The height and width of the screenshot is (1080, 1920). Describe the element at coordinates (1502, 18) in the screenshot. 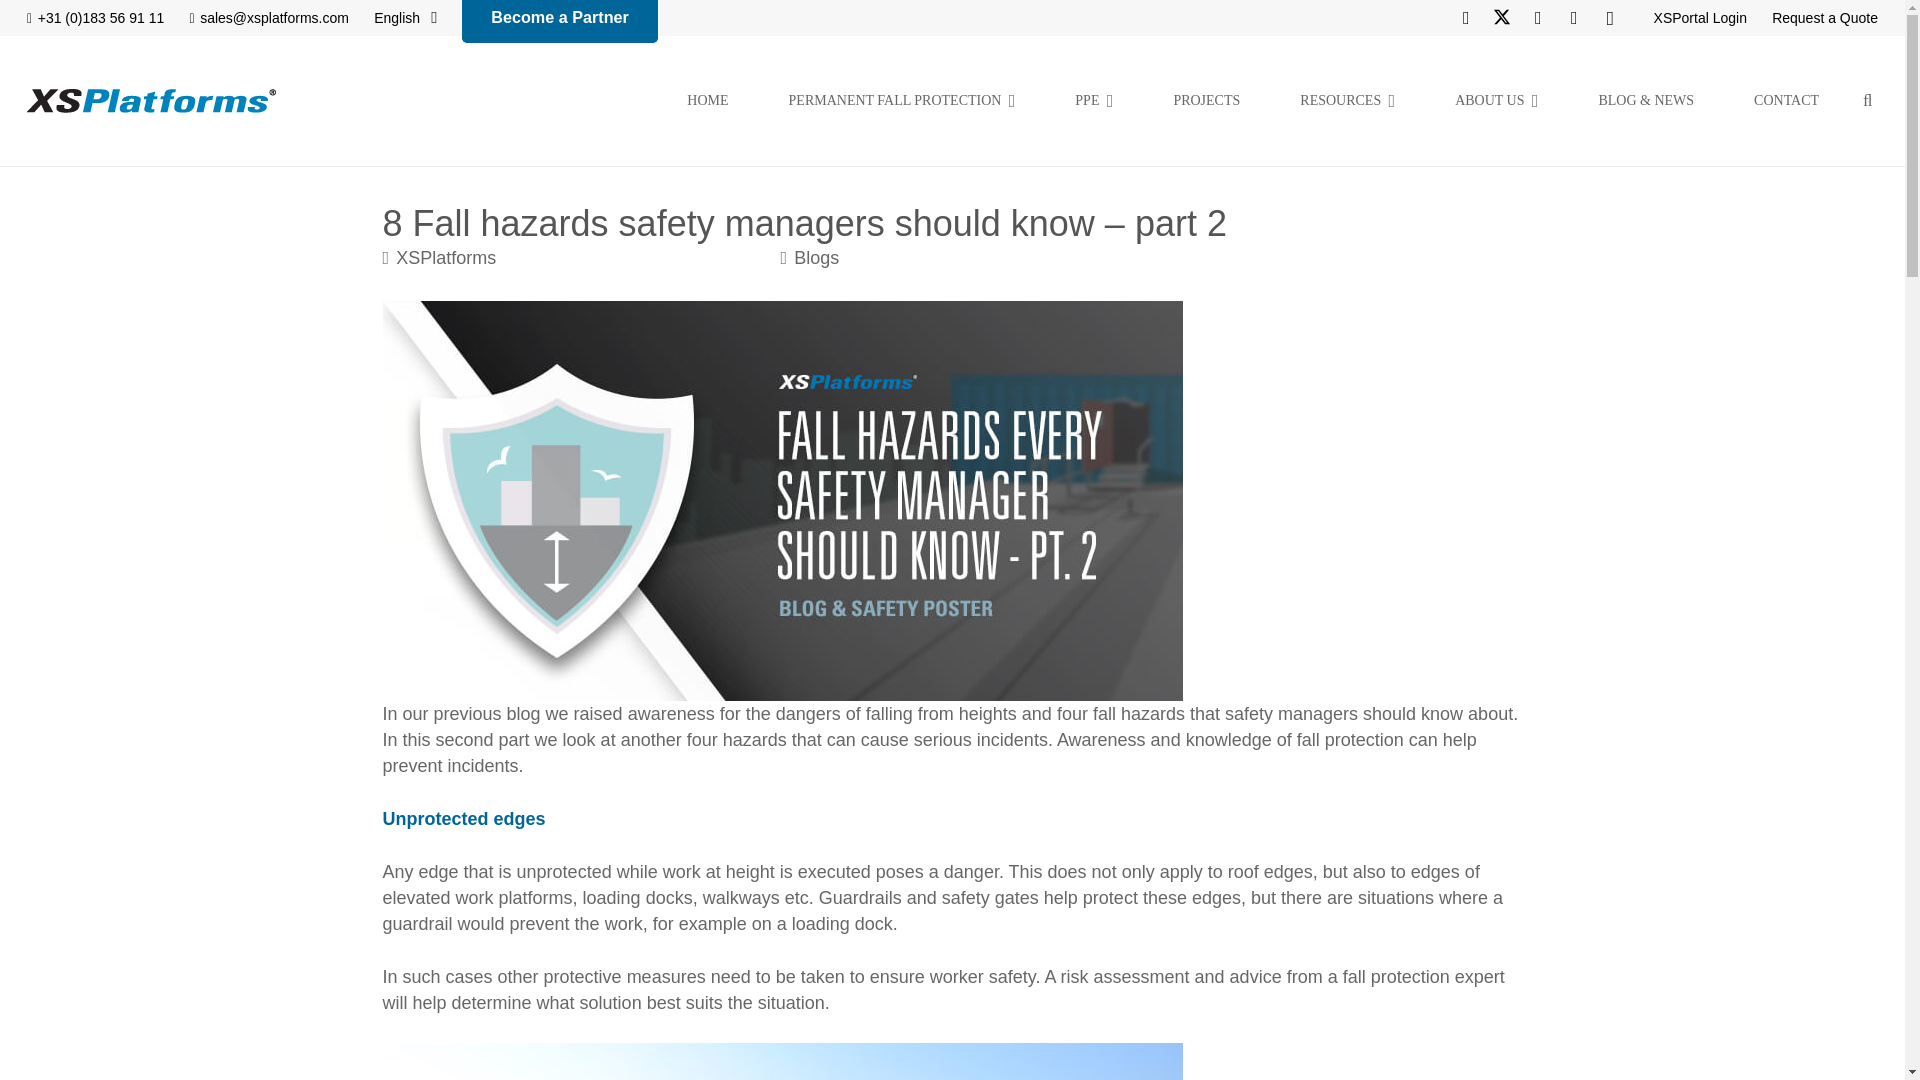

I see `Twitter` at that location.